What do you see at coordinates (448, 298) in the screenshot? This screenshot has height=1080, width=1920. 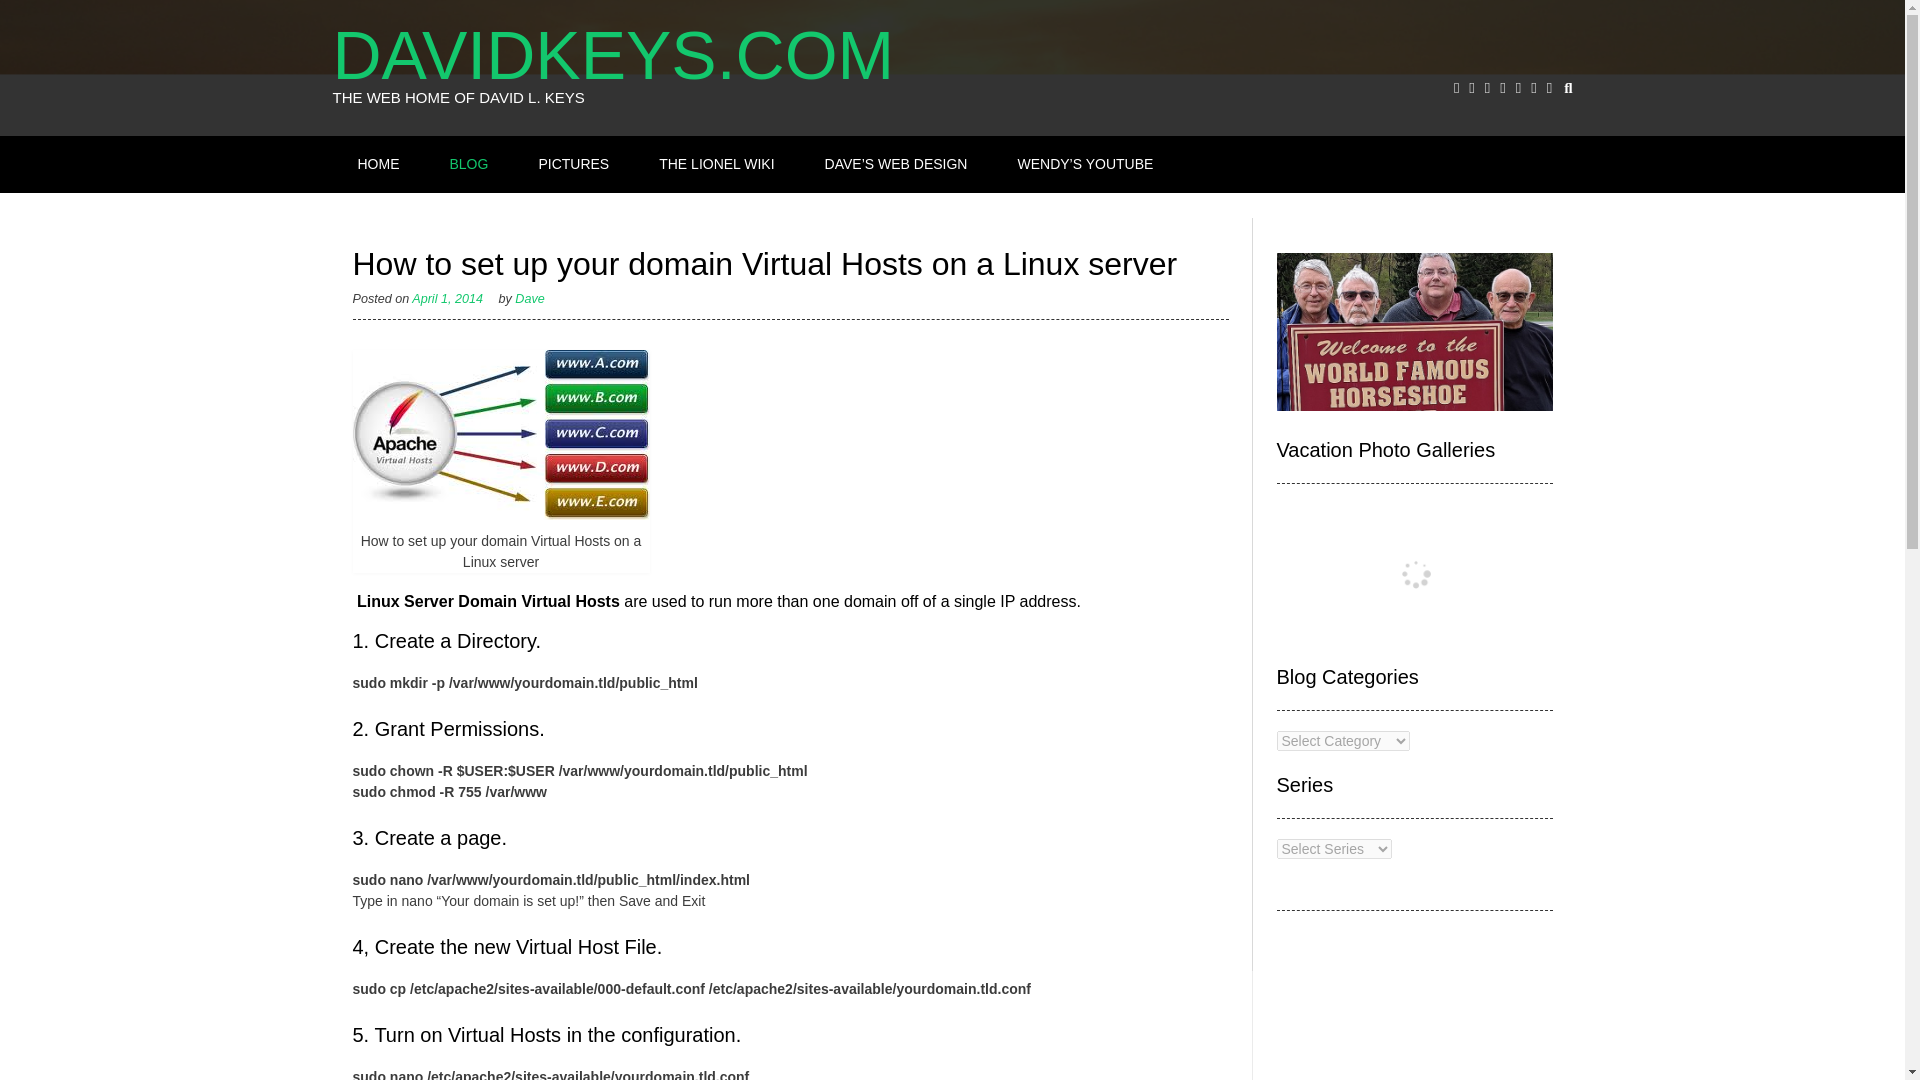 I see `April 1, 2014` at bounding box center [448, 298].